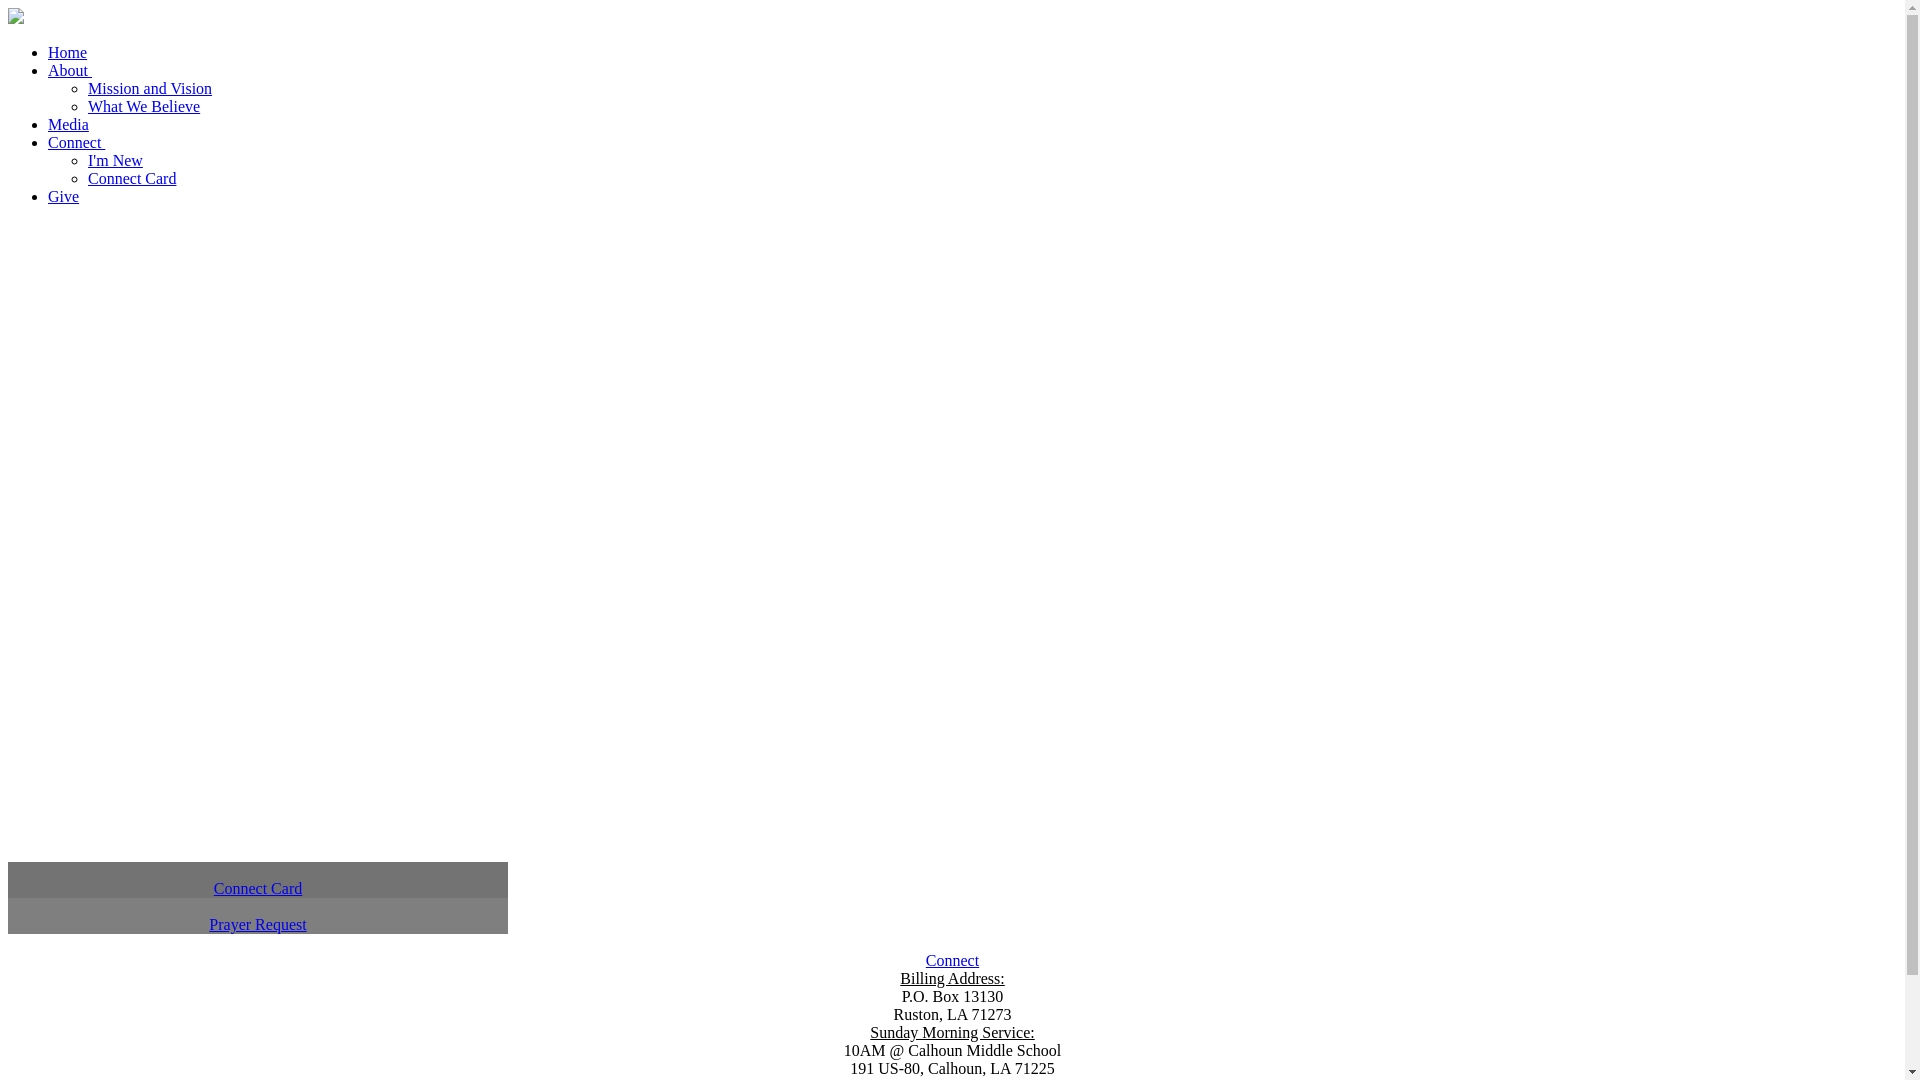  What do you see at coordinates (258, 916) in the screenshot?
I see `Prayer Request` at bounding box center [258, 916].